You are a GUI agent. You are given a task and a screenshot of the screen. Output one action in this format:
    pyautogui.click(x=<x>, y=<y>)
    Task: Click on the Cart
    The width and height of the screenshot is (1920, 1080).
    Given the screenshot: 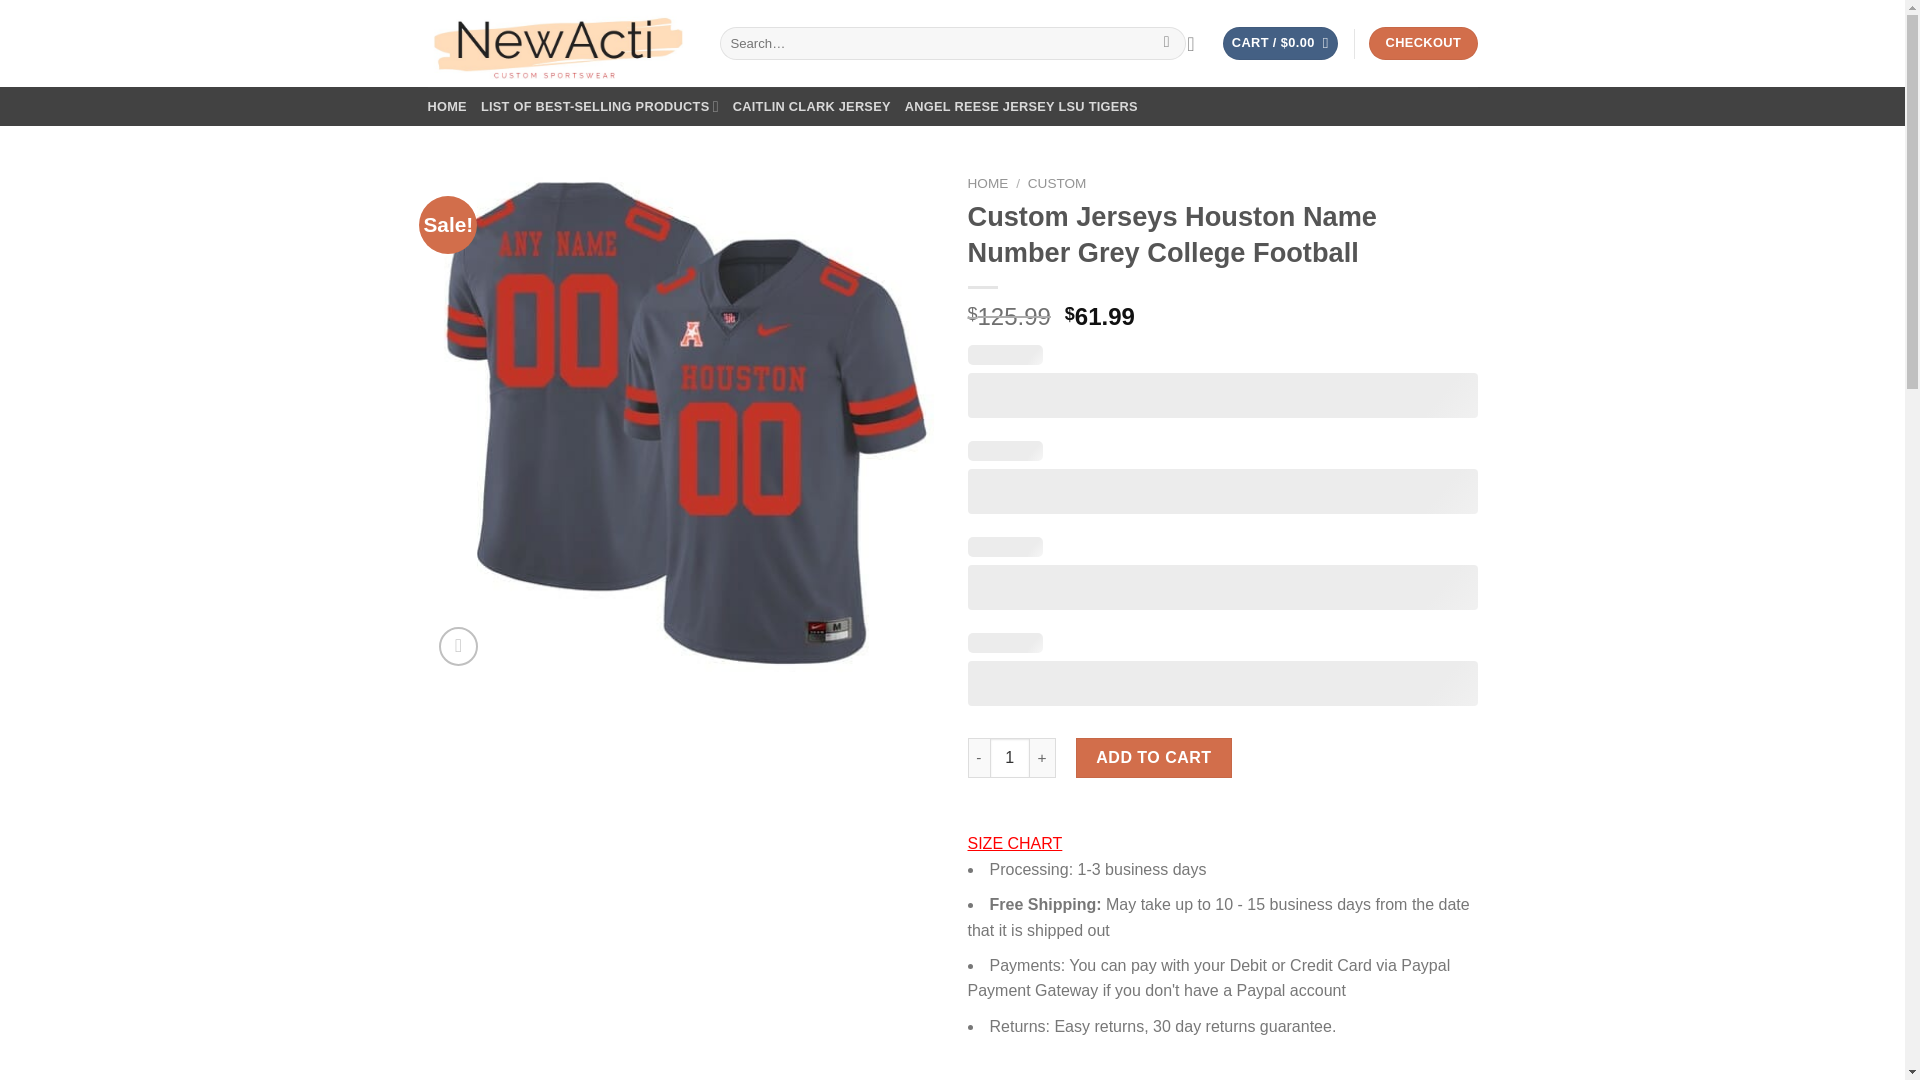 What is the action you would take?
    pyautogui.click(x=1280, y=44)
    